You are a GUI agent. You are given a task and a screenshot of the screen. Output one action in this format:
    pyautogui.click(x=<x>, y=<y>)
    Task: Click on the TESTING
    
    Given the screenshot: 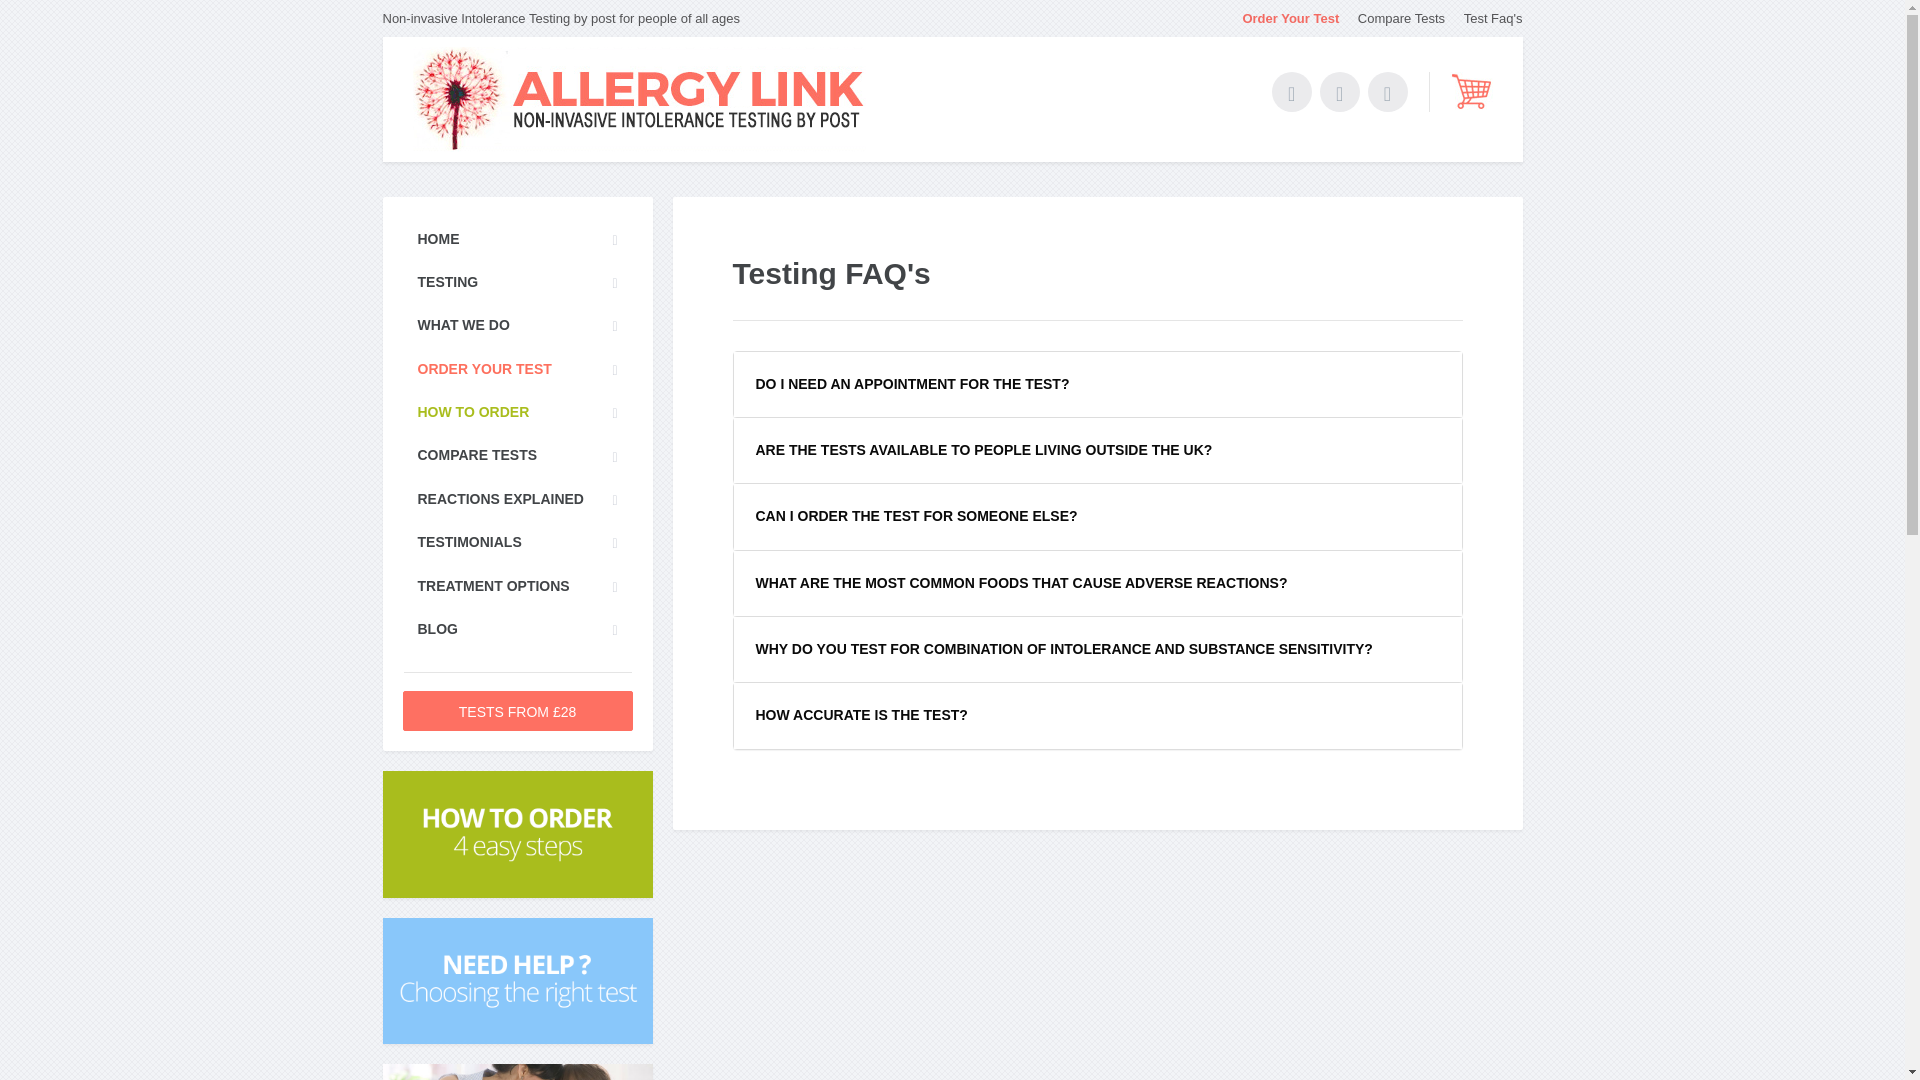 What is the action you would take?
    pyautogui.click(x=516, y=282)
    